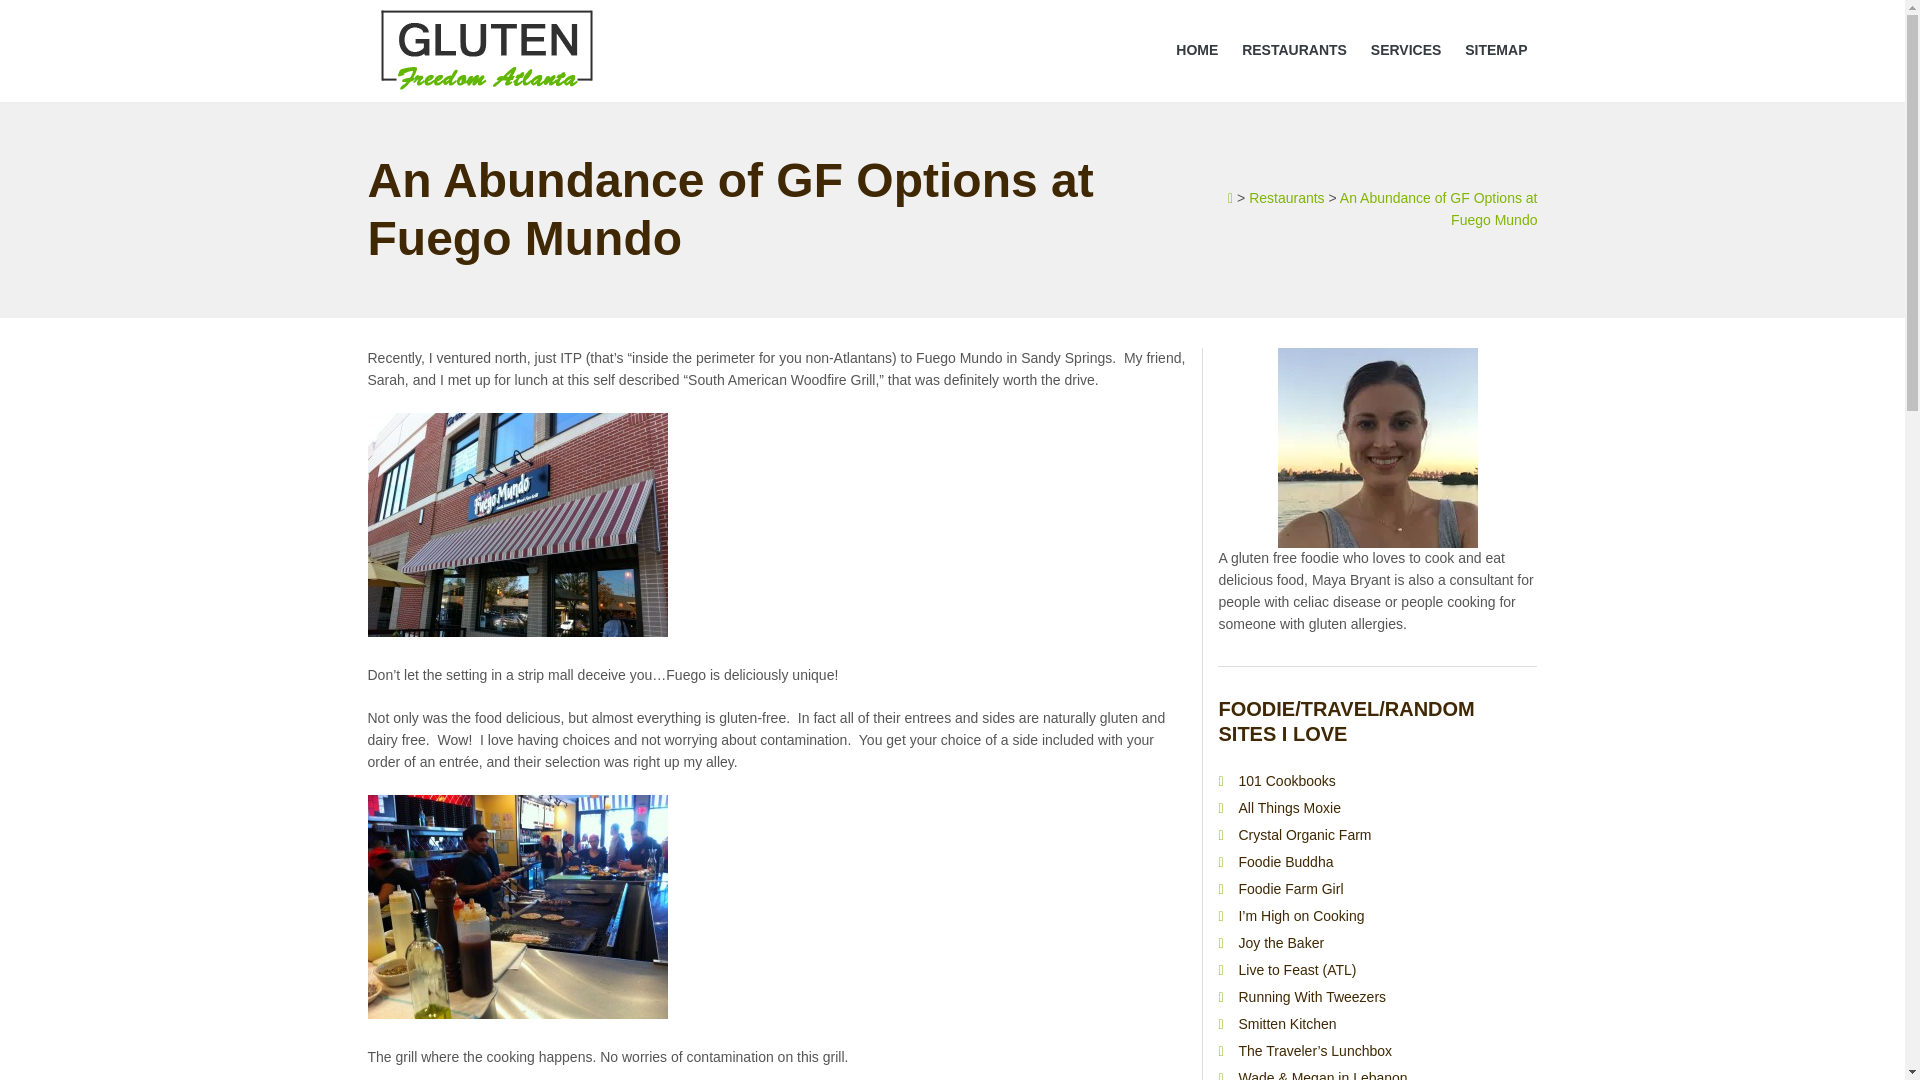  What do you see at coordinates (487, 90) in the screenshot?
I see `Gluten Freedom Atlanta` at bounding box center [487, 90].